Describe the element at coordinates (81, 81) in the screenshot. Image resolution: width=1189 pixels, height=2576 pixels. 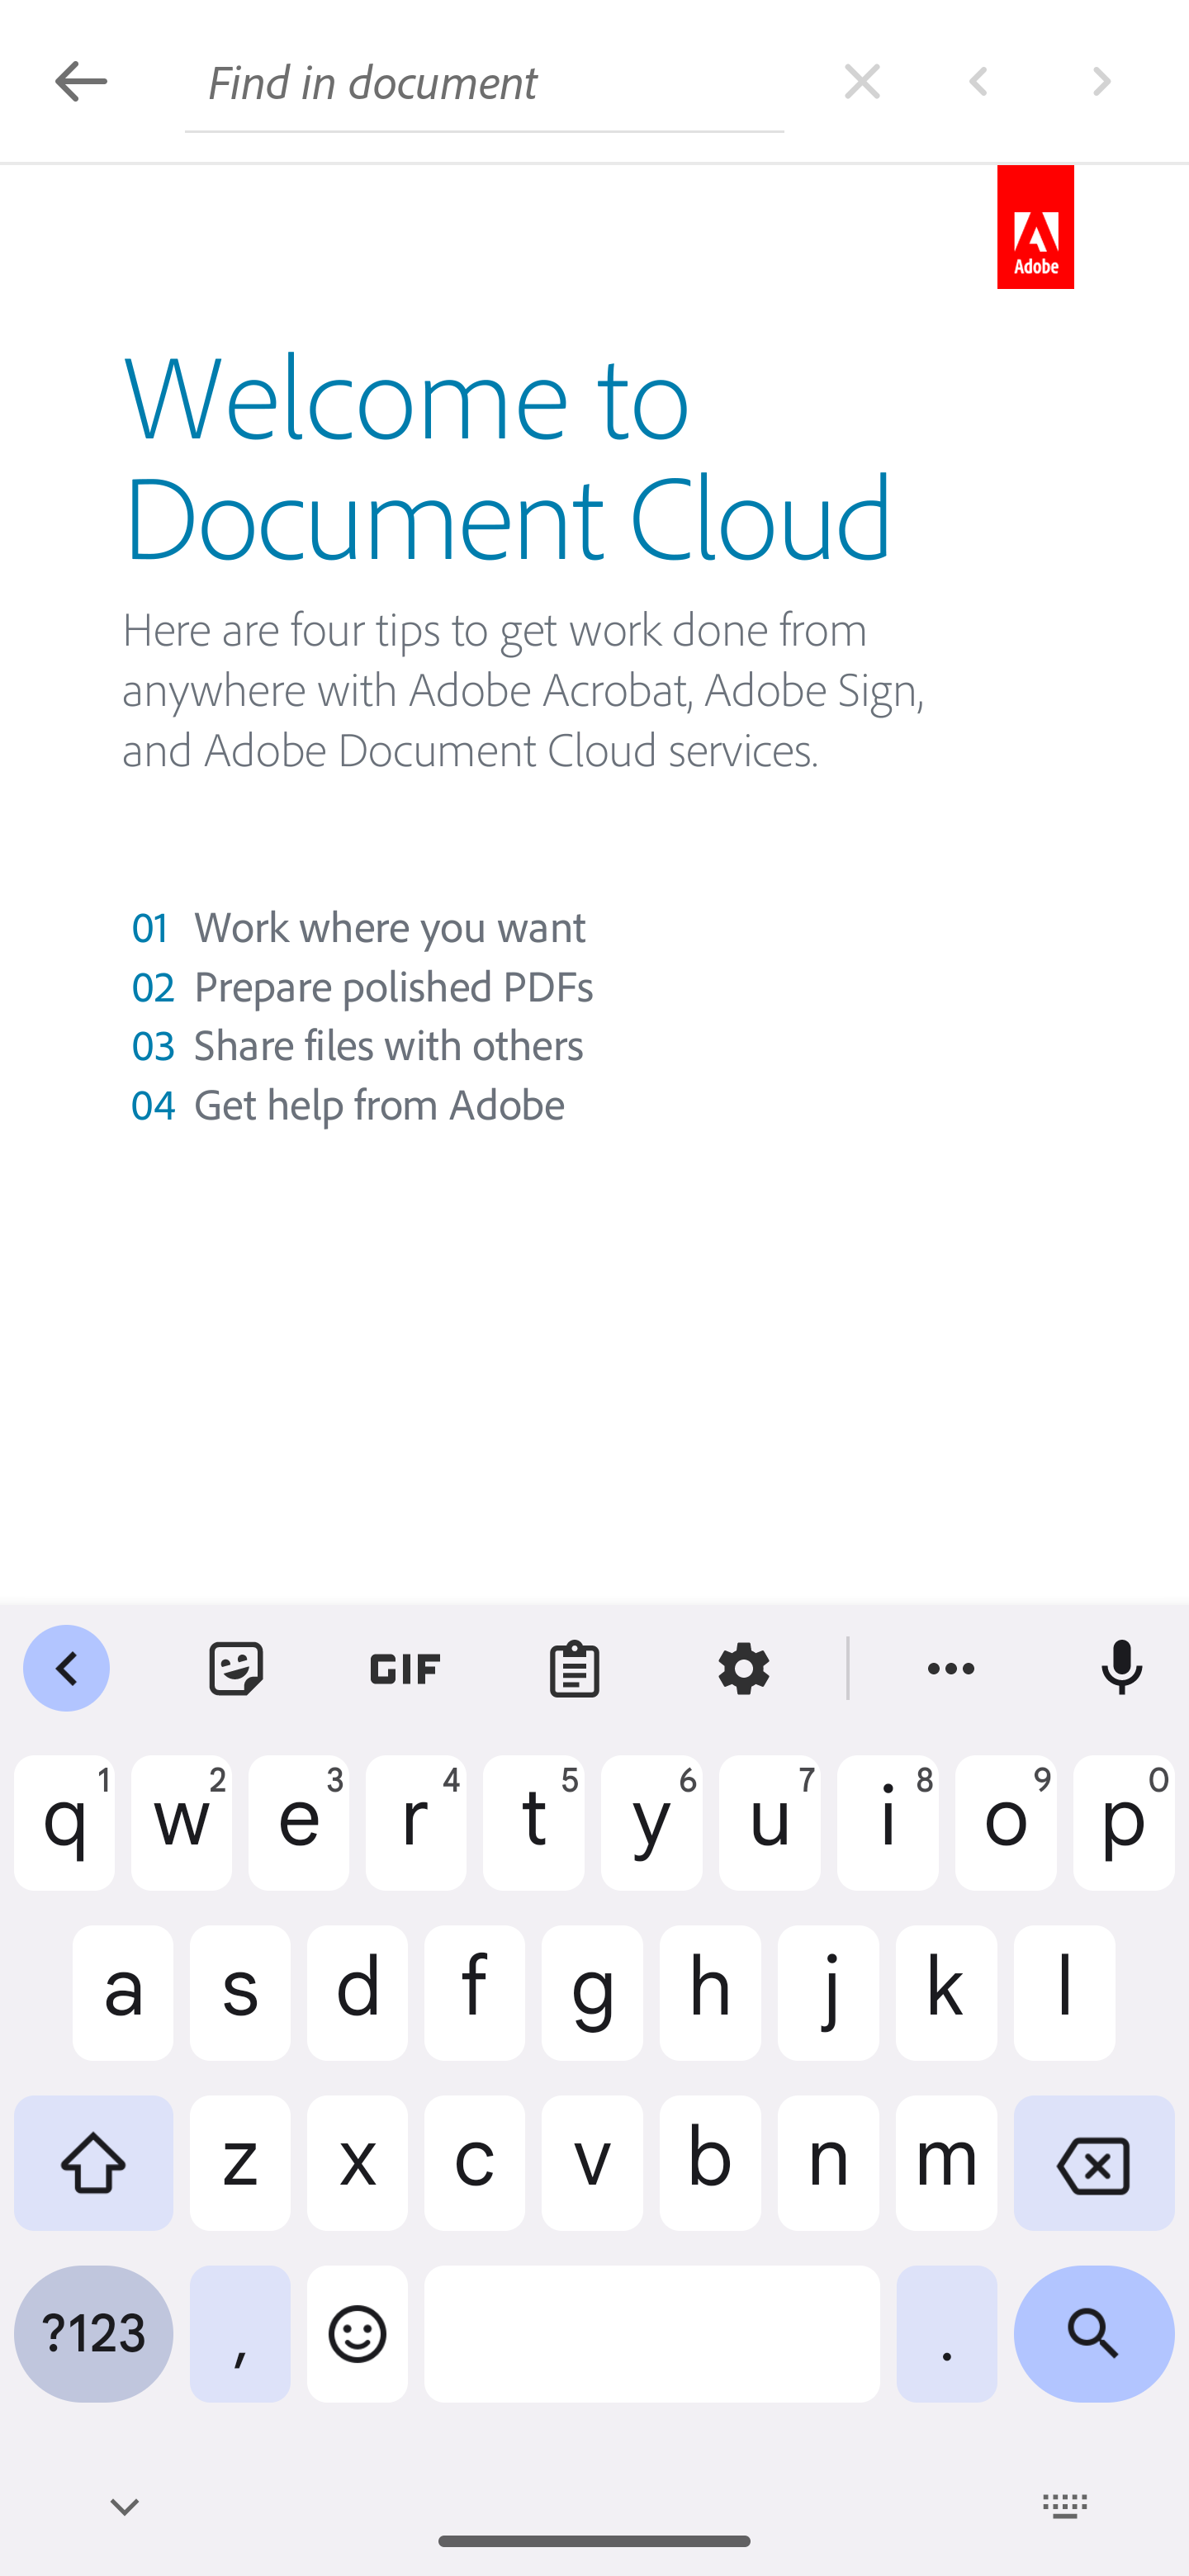
I see `Collapse` at that location.